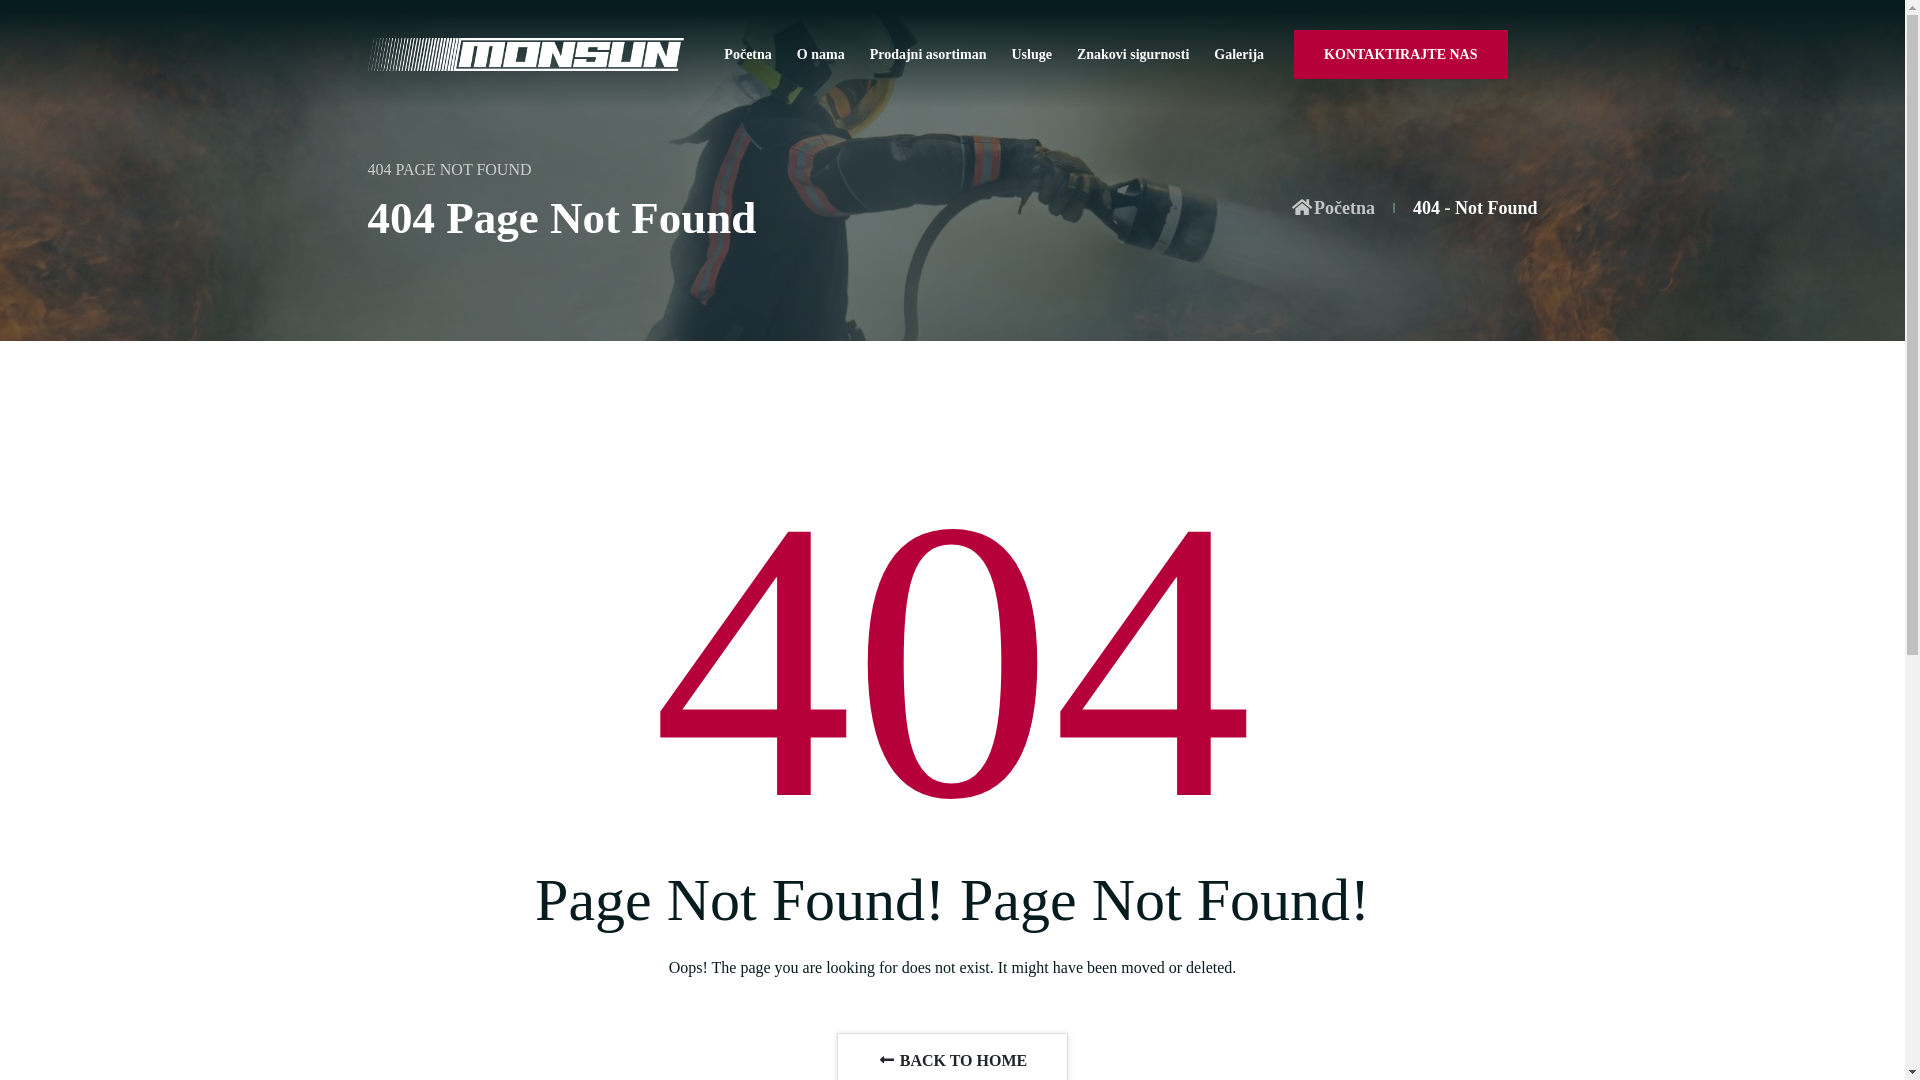  What do you see at coordinates (821, 54) in the screenshot?
I see `O nama` at bounding box center [821, 54].